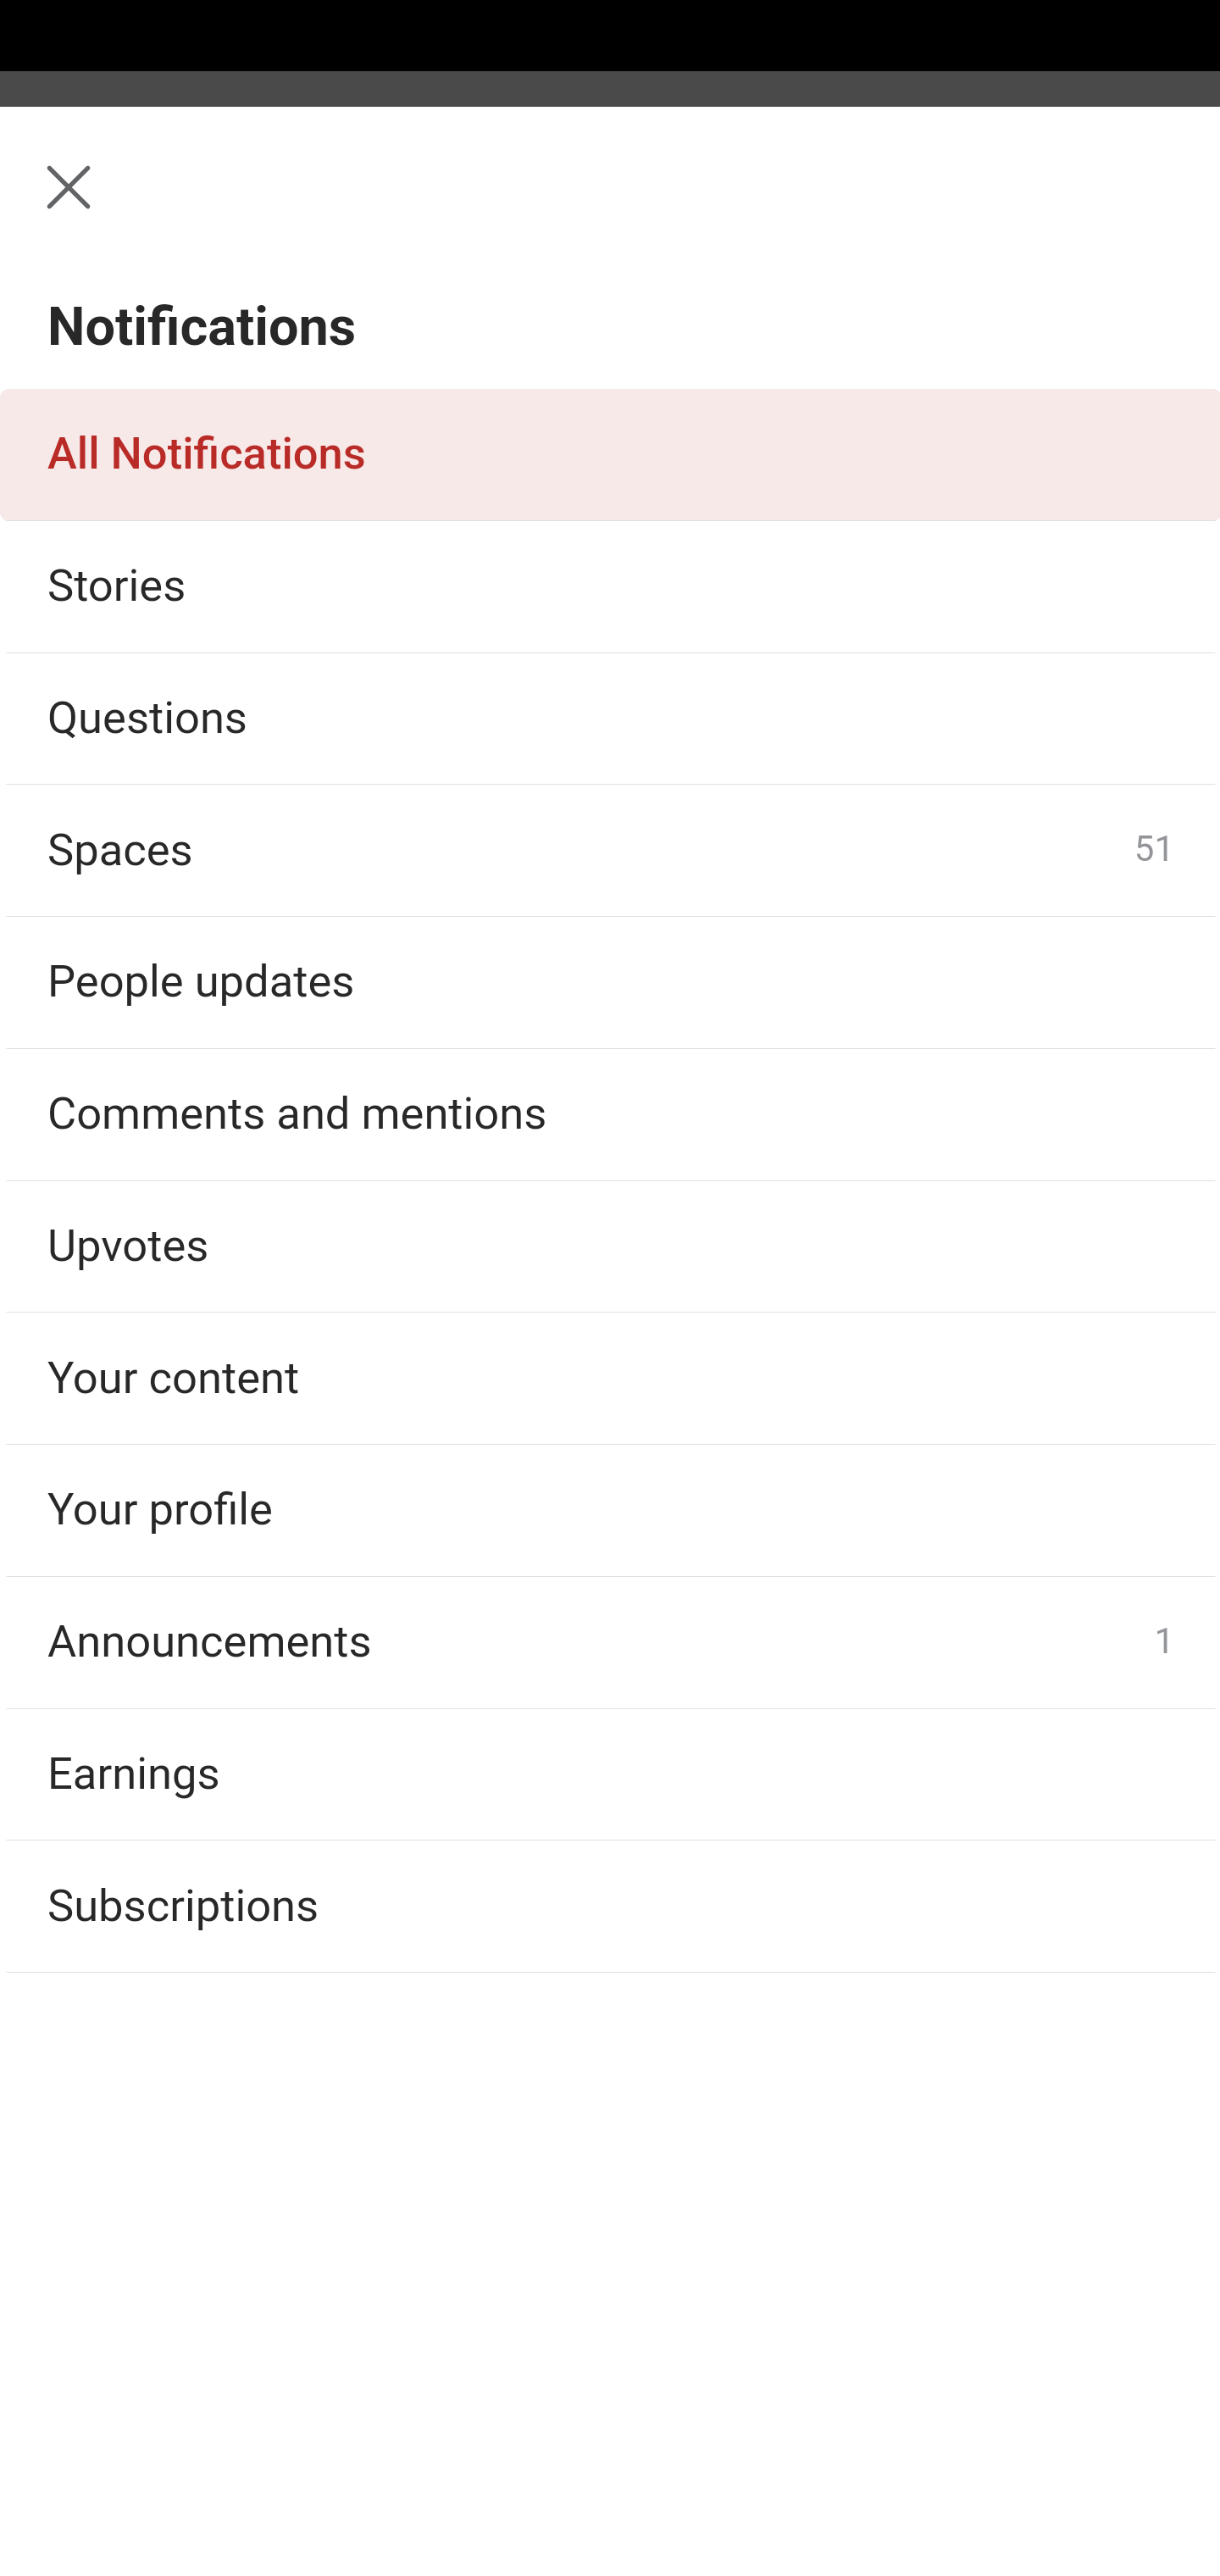 This screenshot has height=2576, width=1220. Describe the element at coordinates (222, 351) in the screenshot. I see `Mark All As Read` at that location.